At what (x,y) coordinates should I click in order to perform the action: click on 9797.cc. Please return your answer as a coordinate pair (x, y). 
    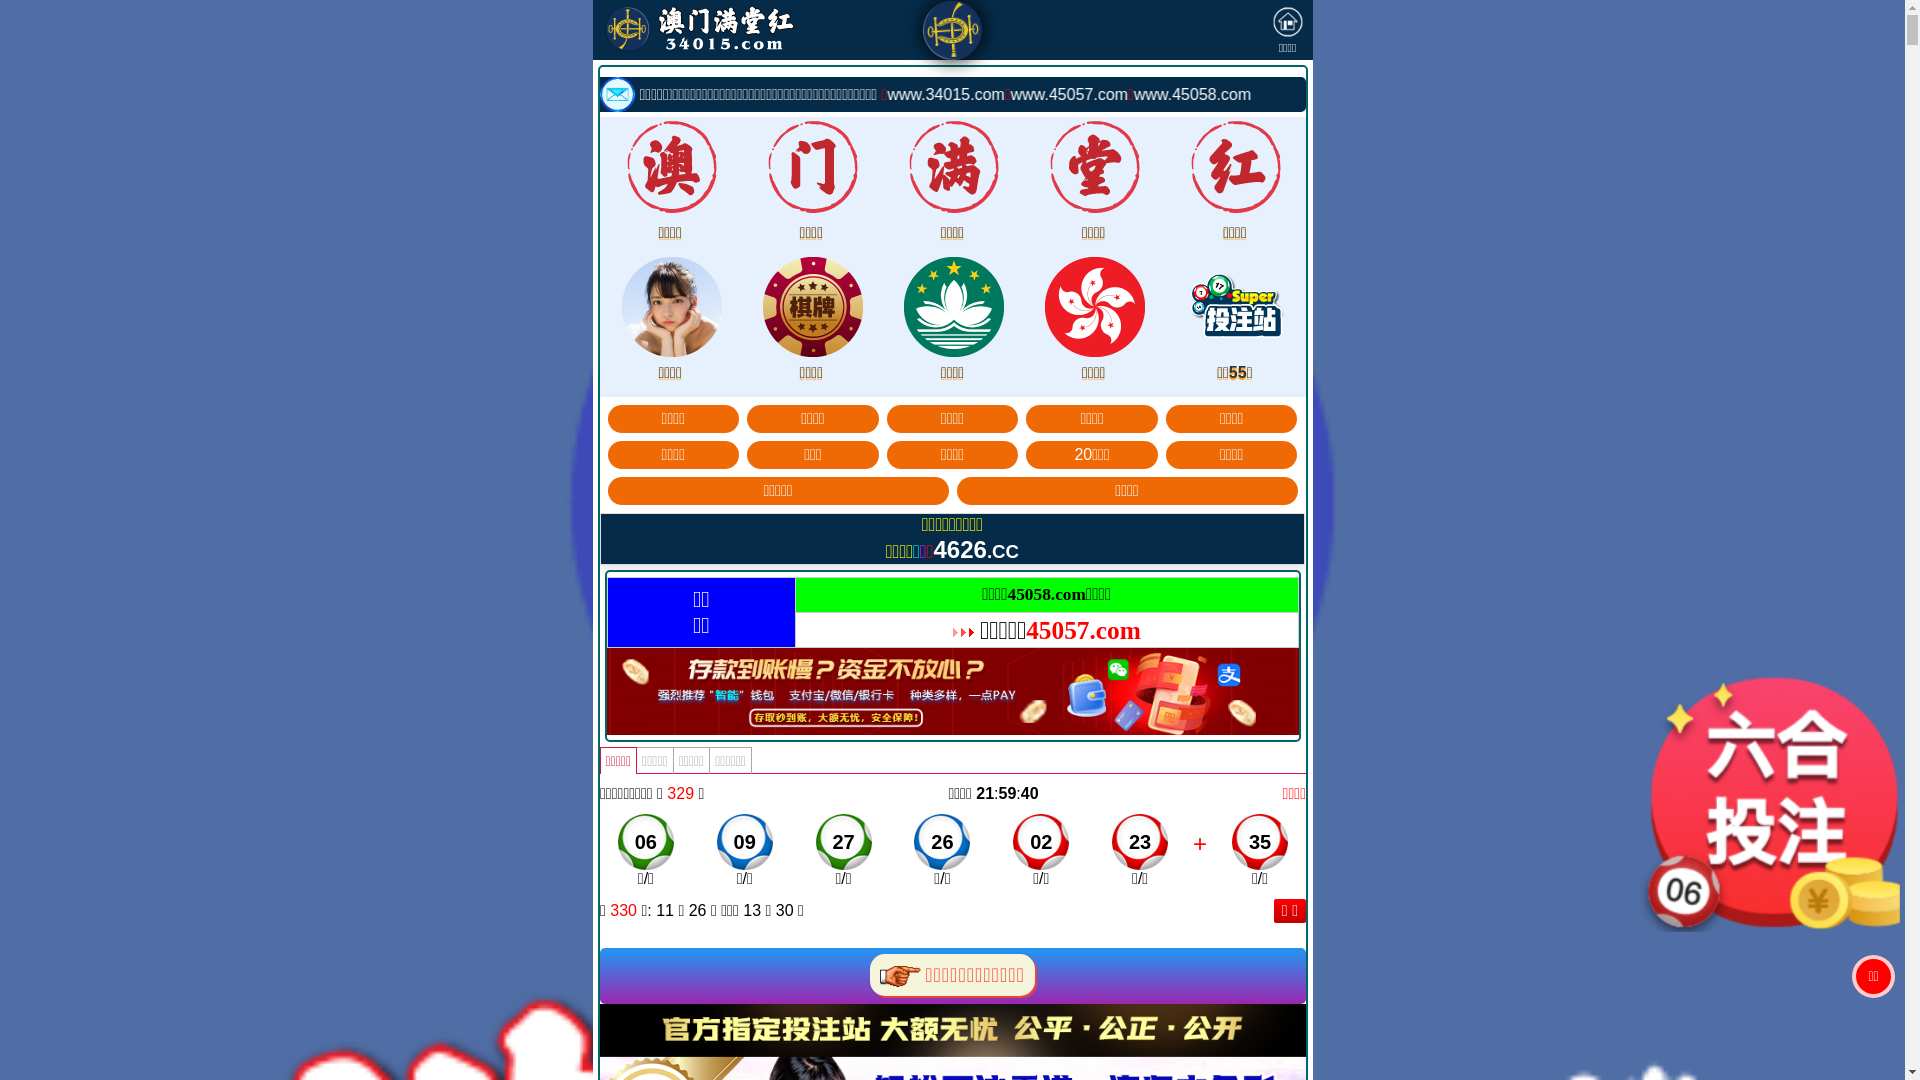
    Looking at the image, I should click on (1037, 598).